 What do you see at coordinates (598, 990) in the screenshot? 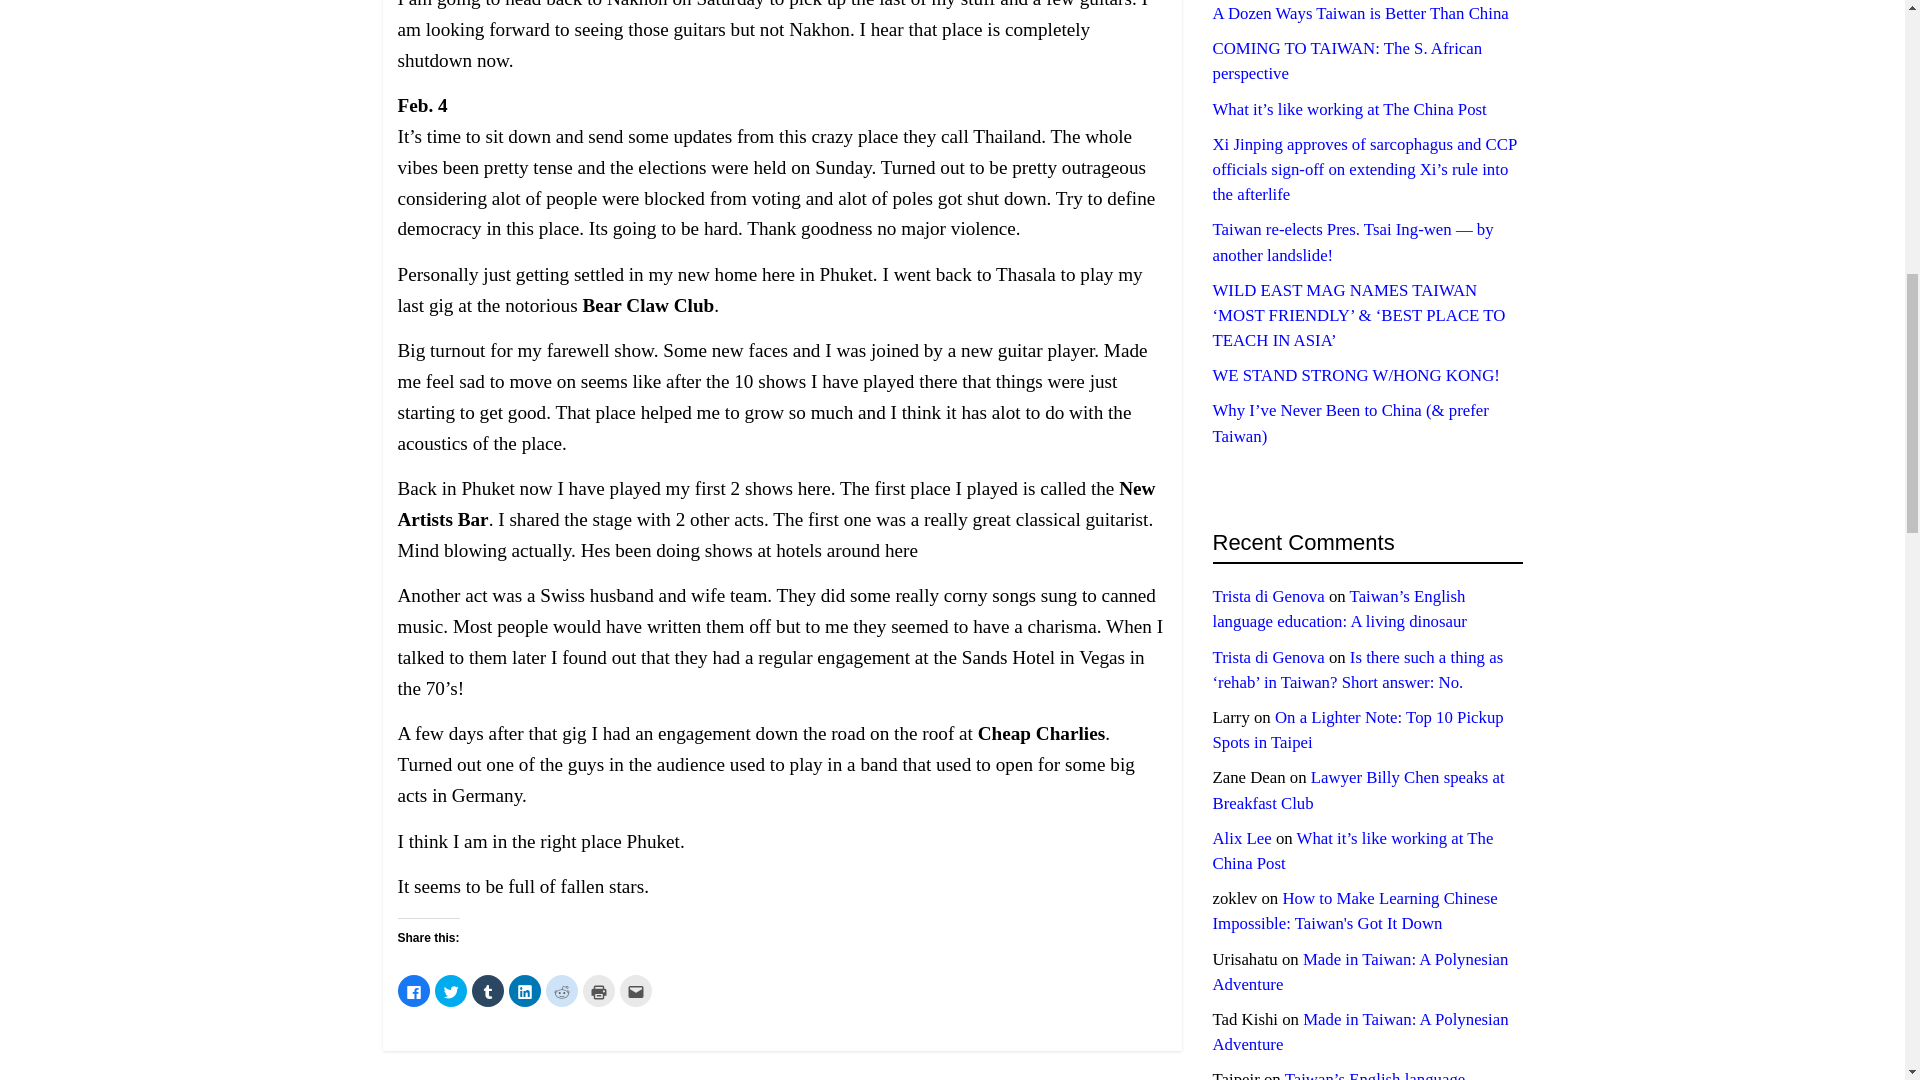
I see `Click to print` at bounding box center [598, 990].